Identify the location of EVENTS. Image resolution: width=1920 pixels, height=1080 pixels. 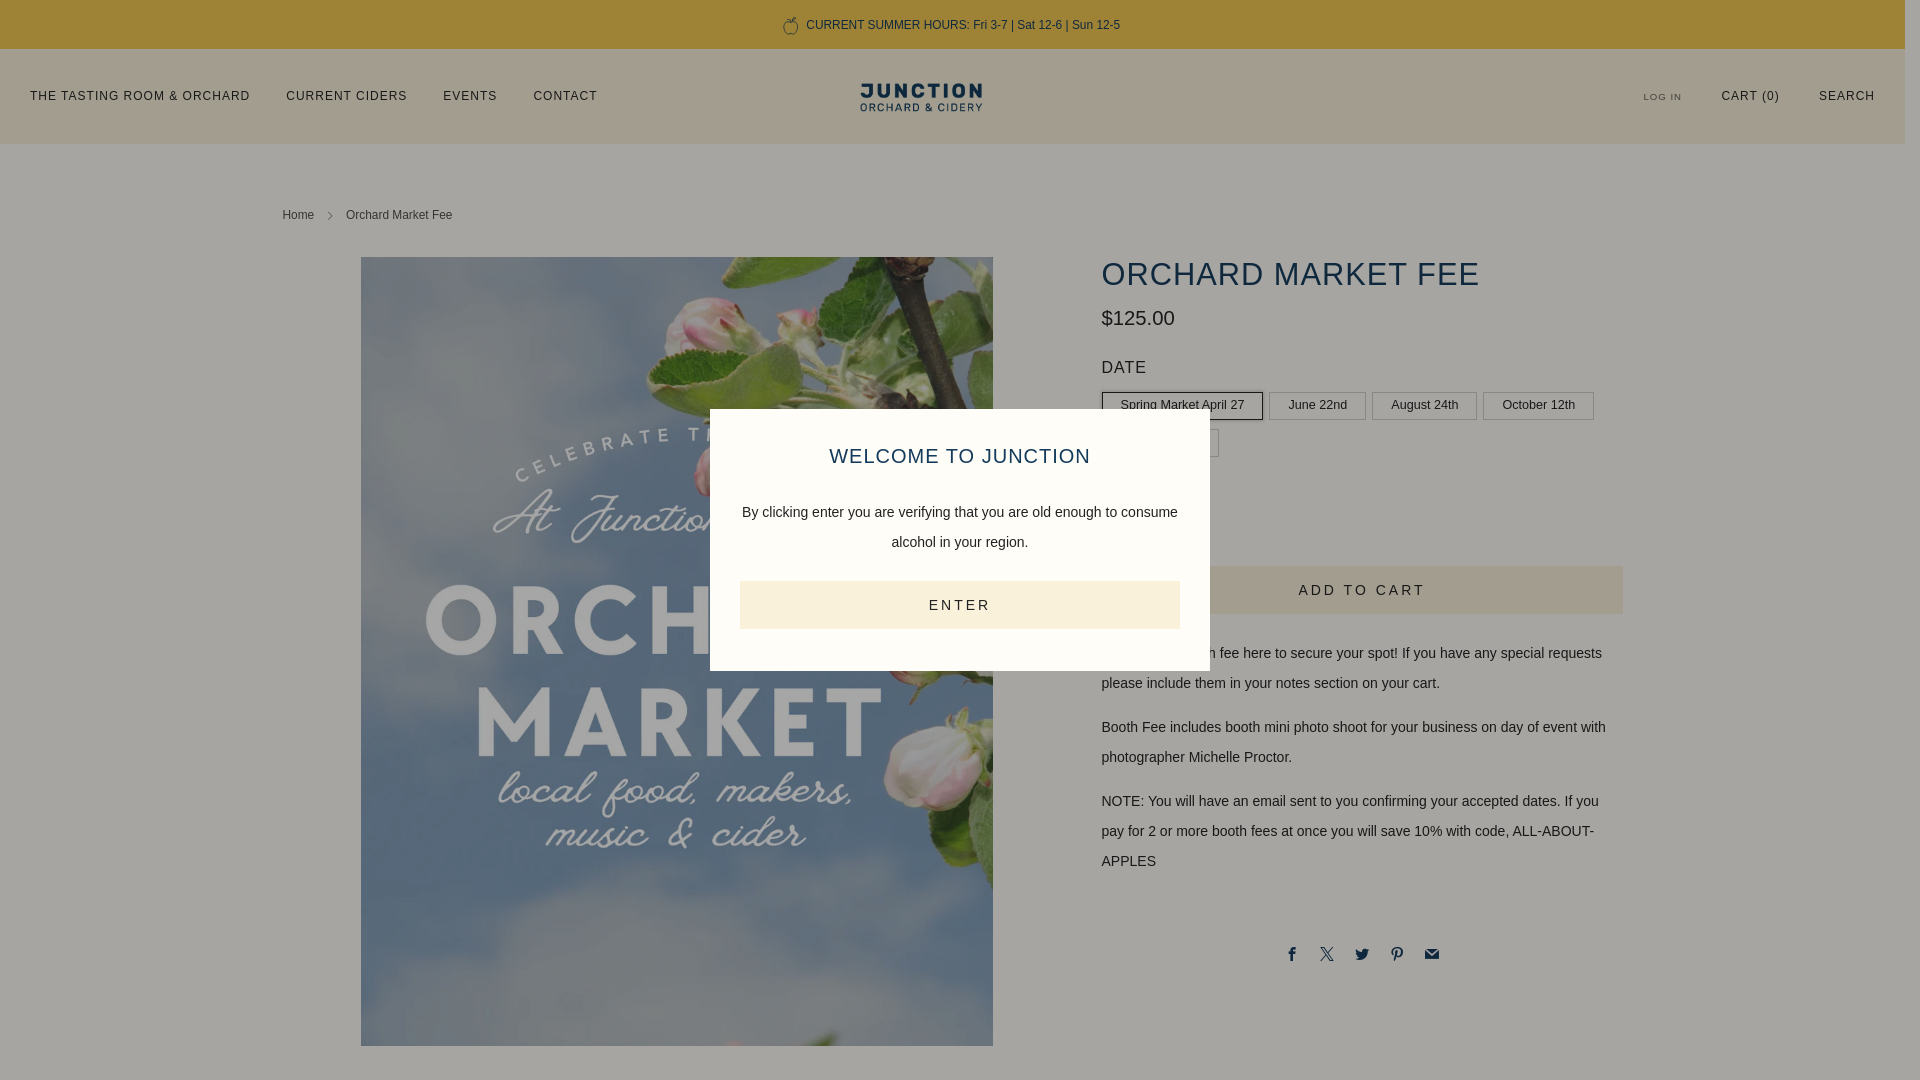
(470, 96).